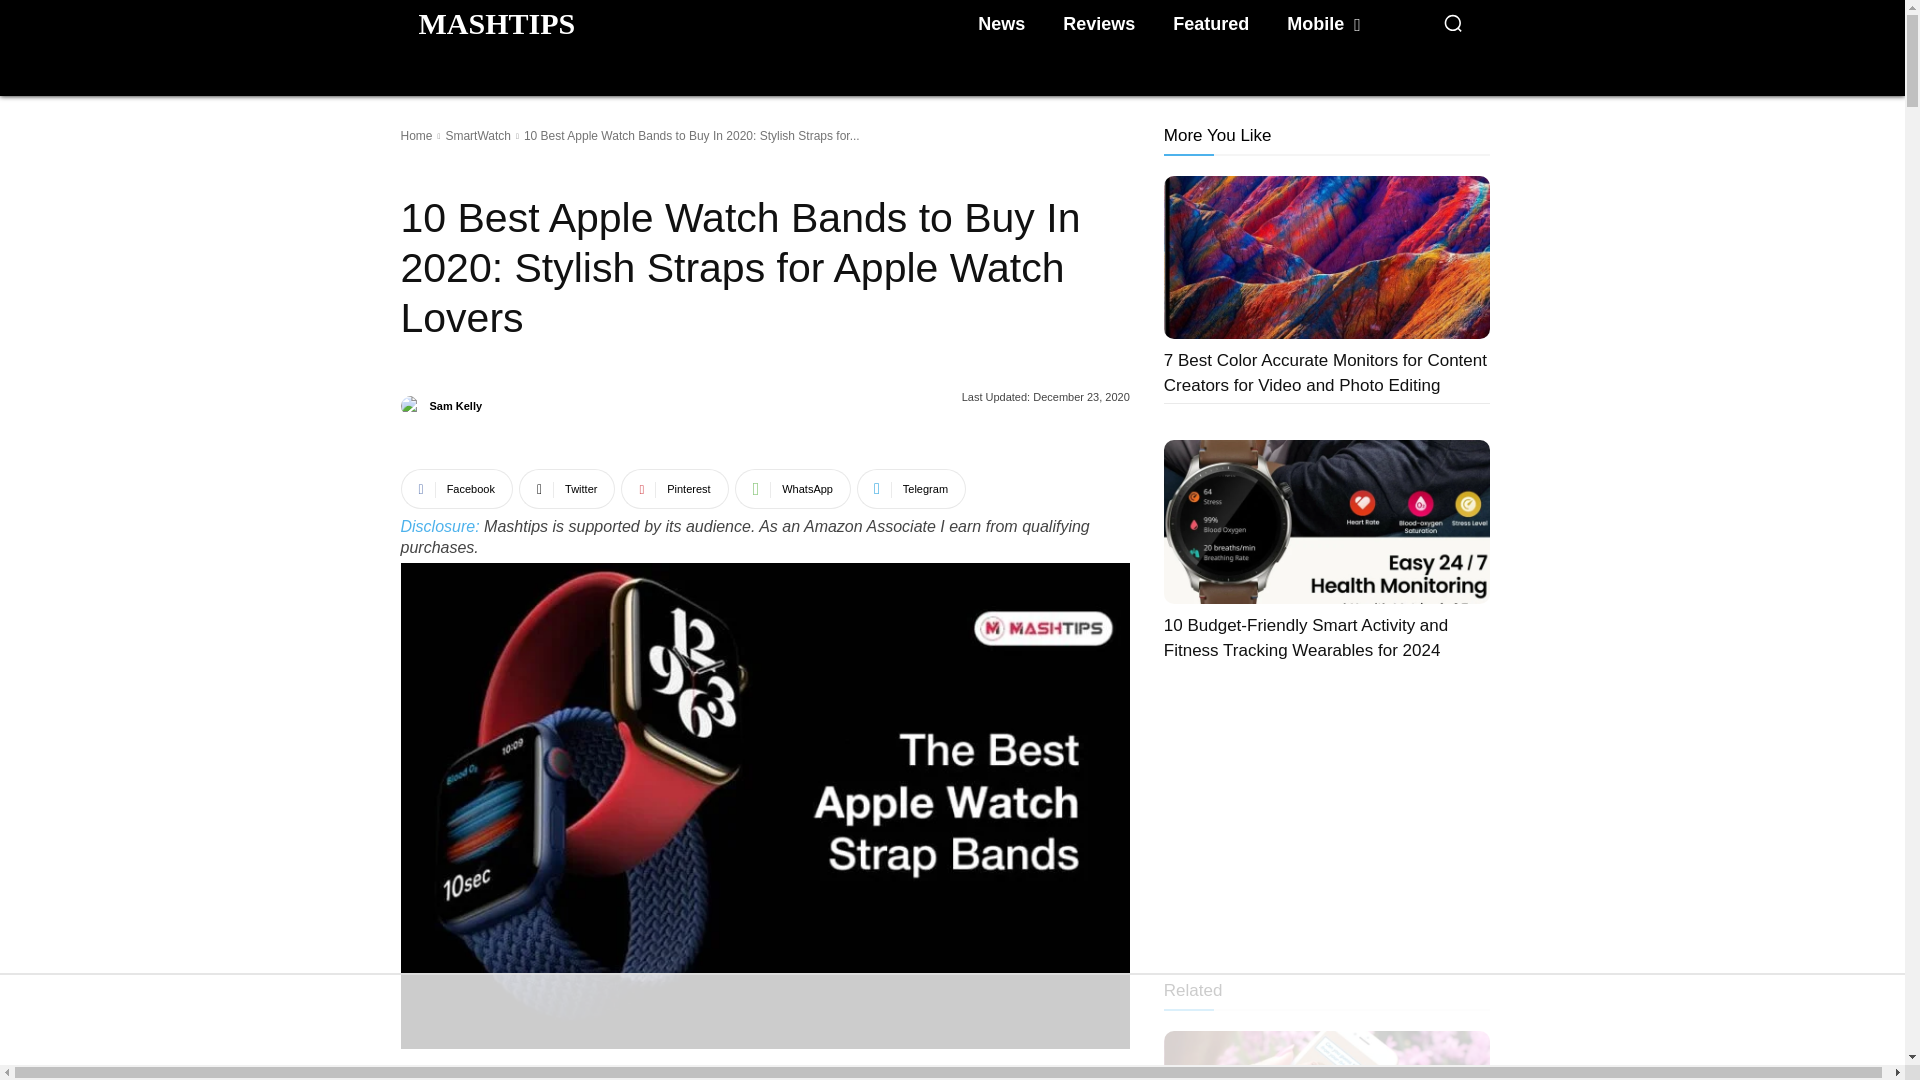  I want to click on Sam Kelly, so click(456, 406).